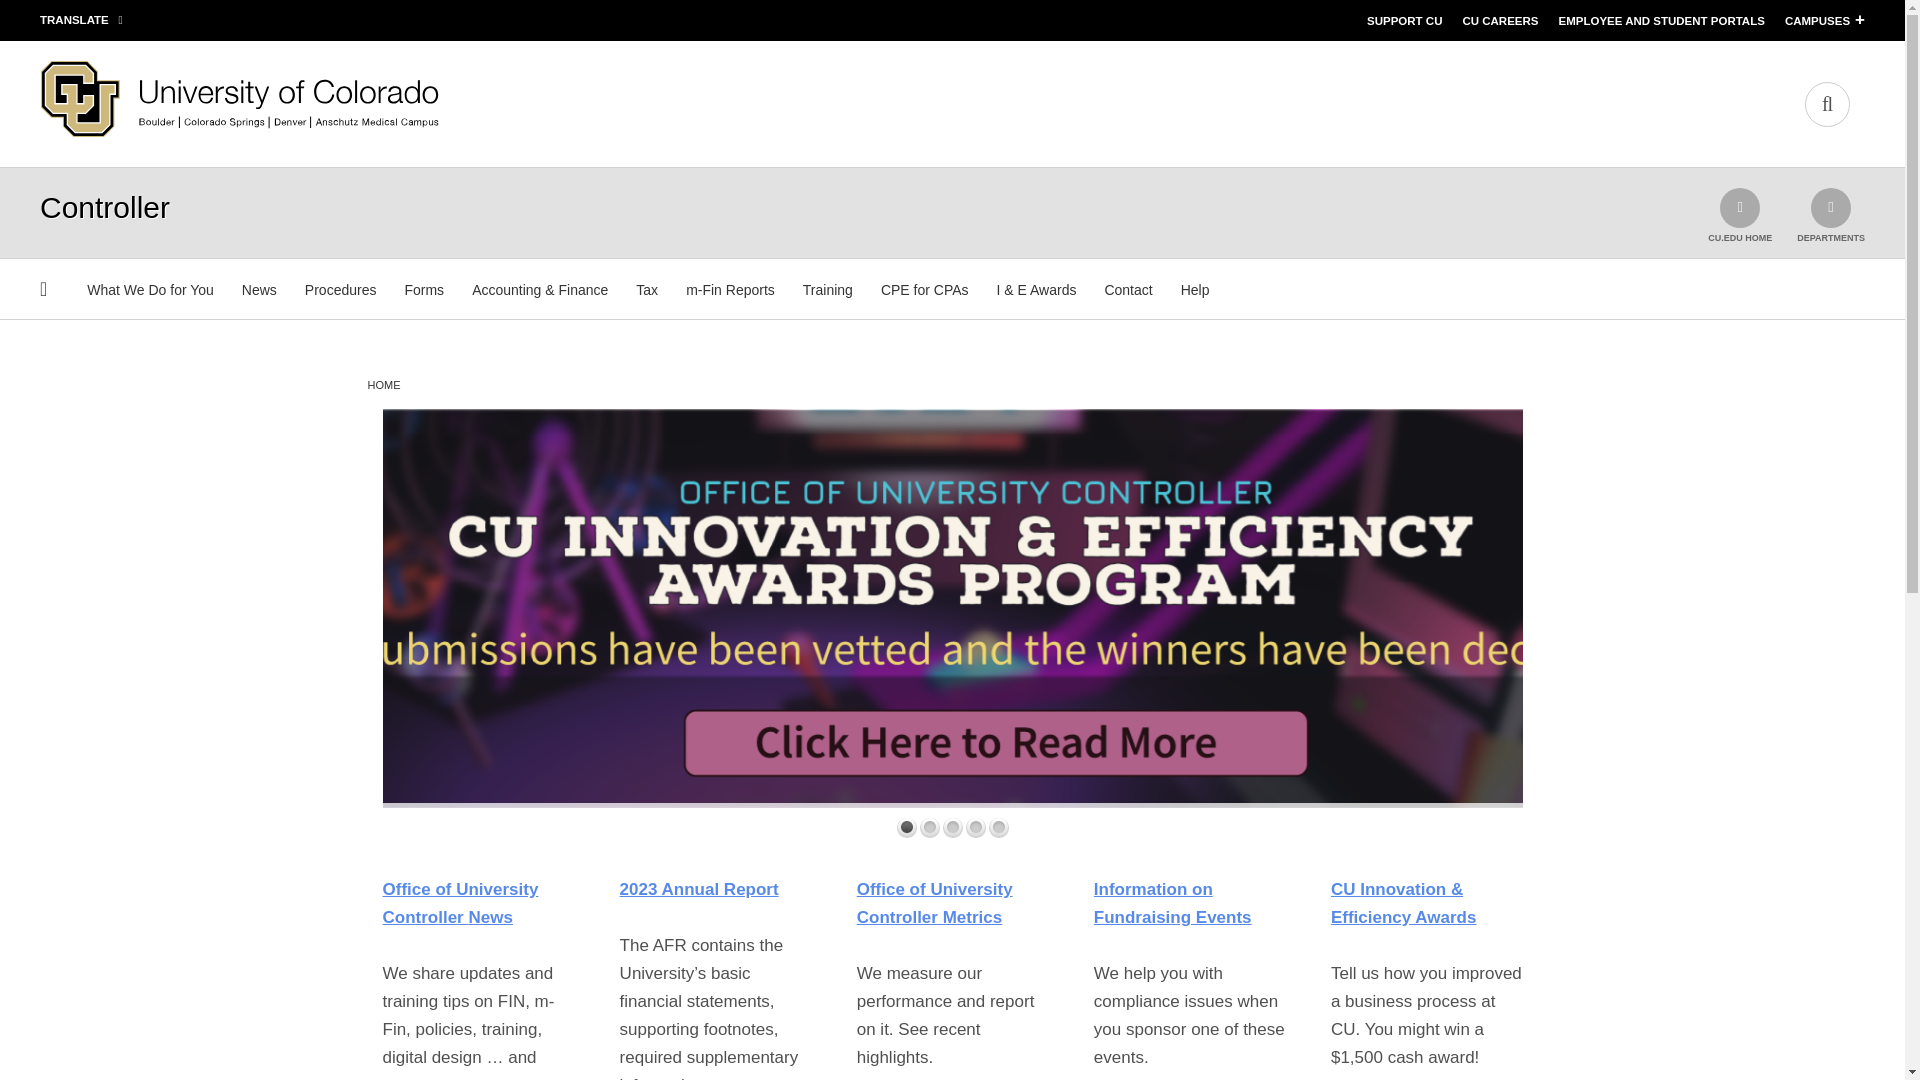  What do you see at coordinates (1404, 21) in the screenshot?
I see `SUPPORT CU` at bounding box center [1404, 21].